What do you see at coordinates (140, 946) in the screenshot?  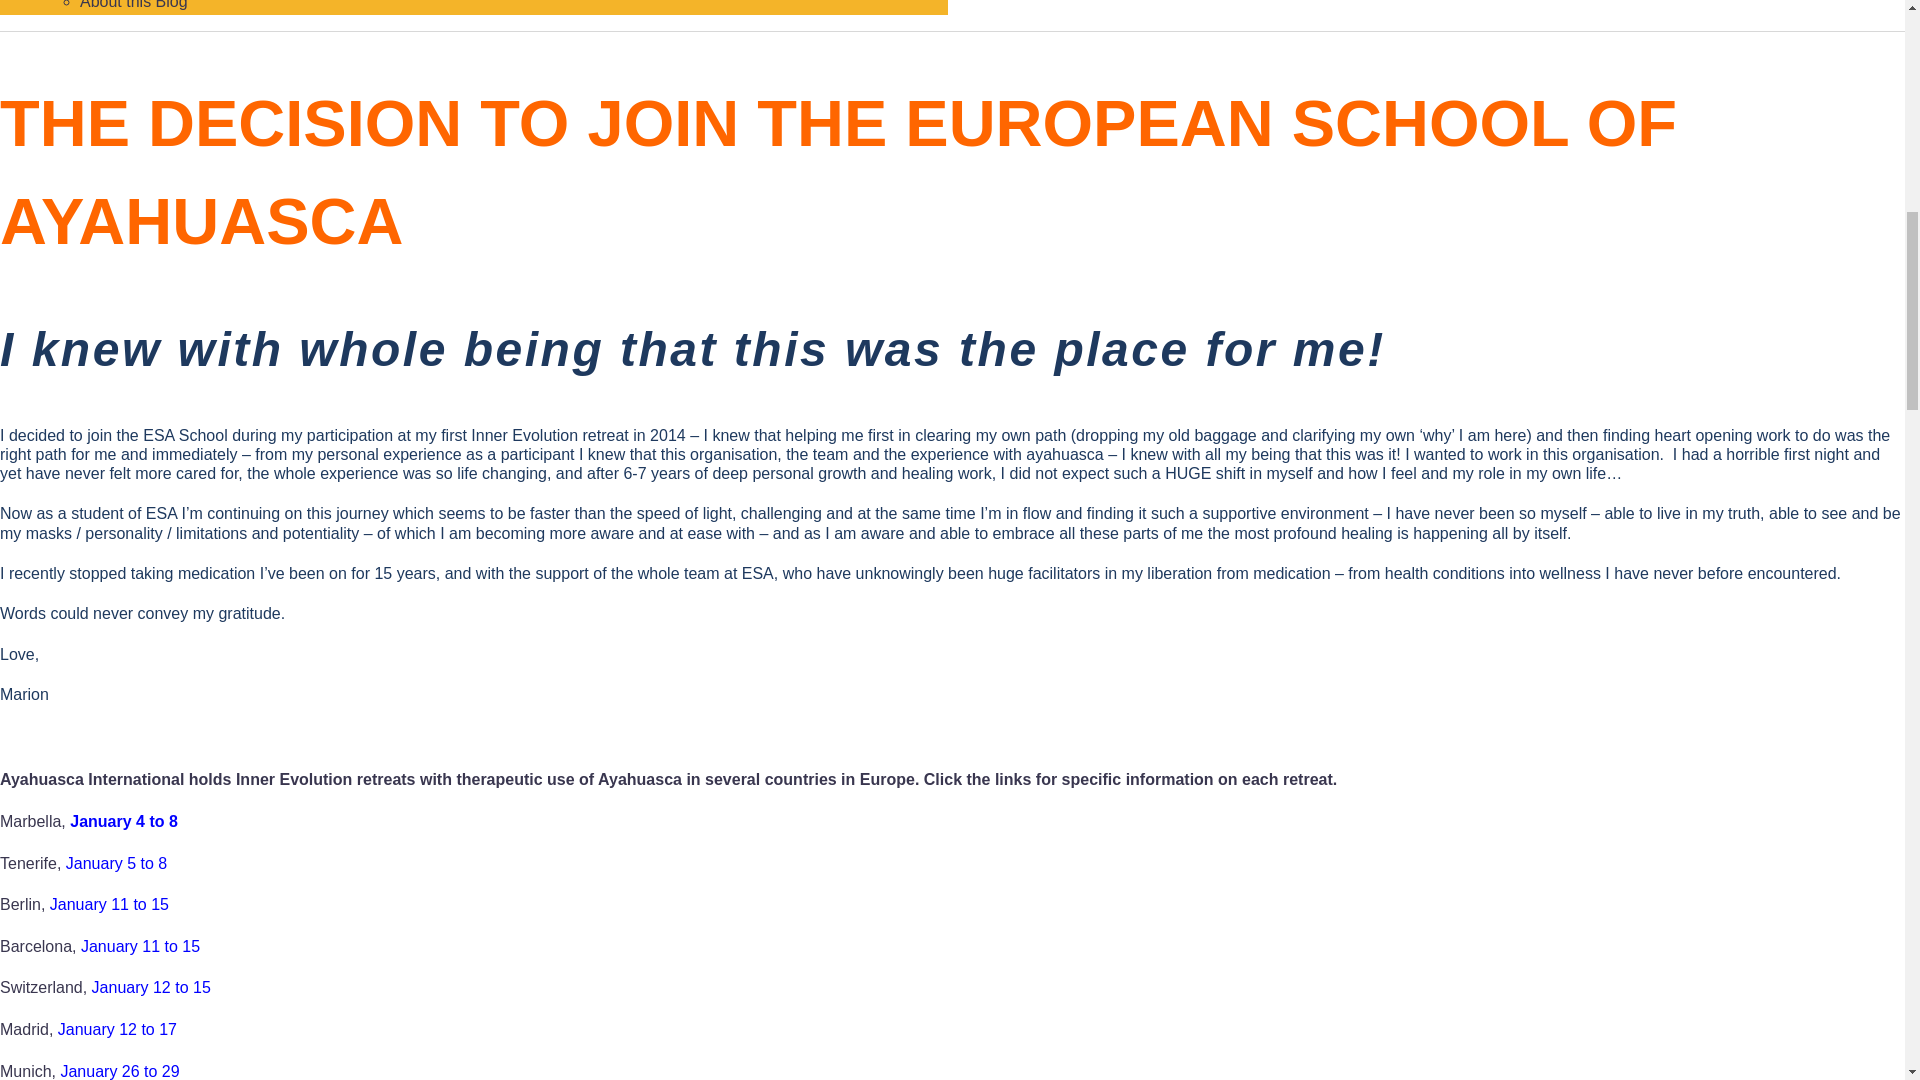 I see `January 11 to 15` at bounding box center [140, 946].